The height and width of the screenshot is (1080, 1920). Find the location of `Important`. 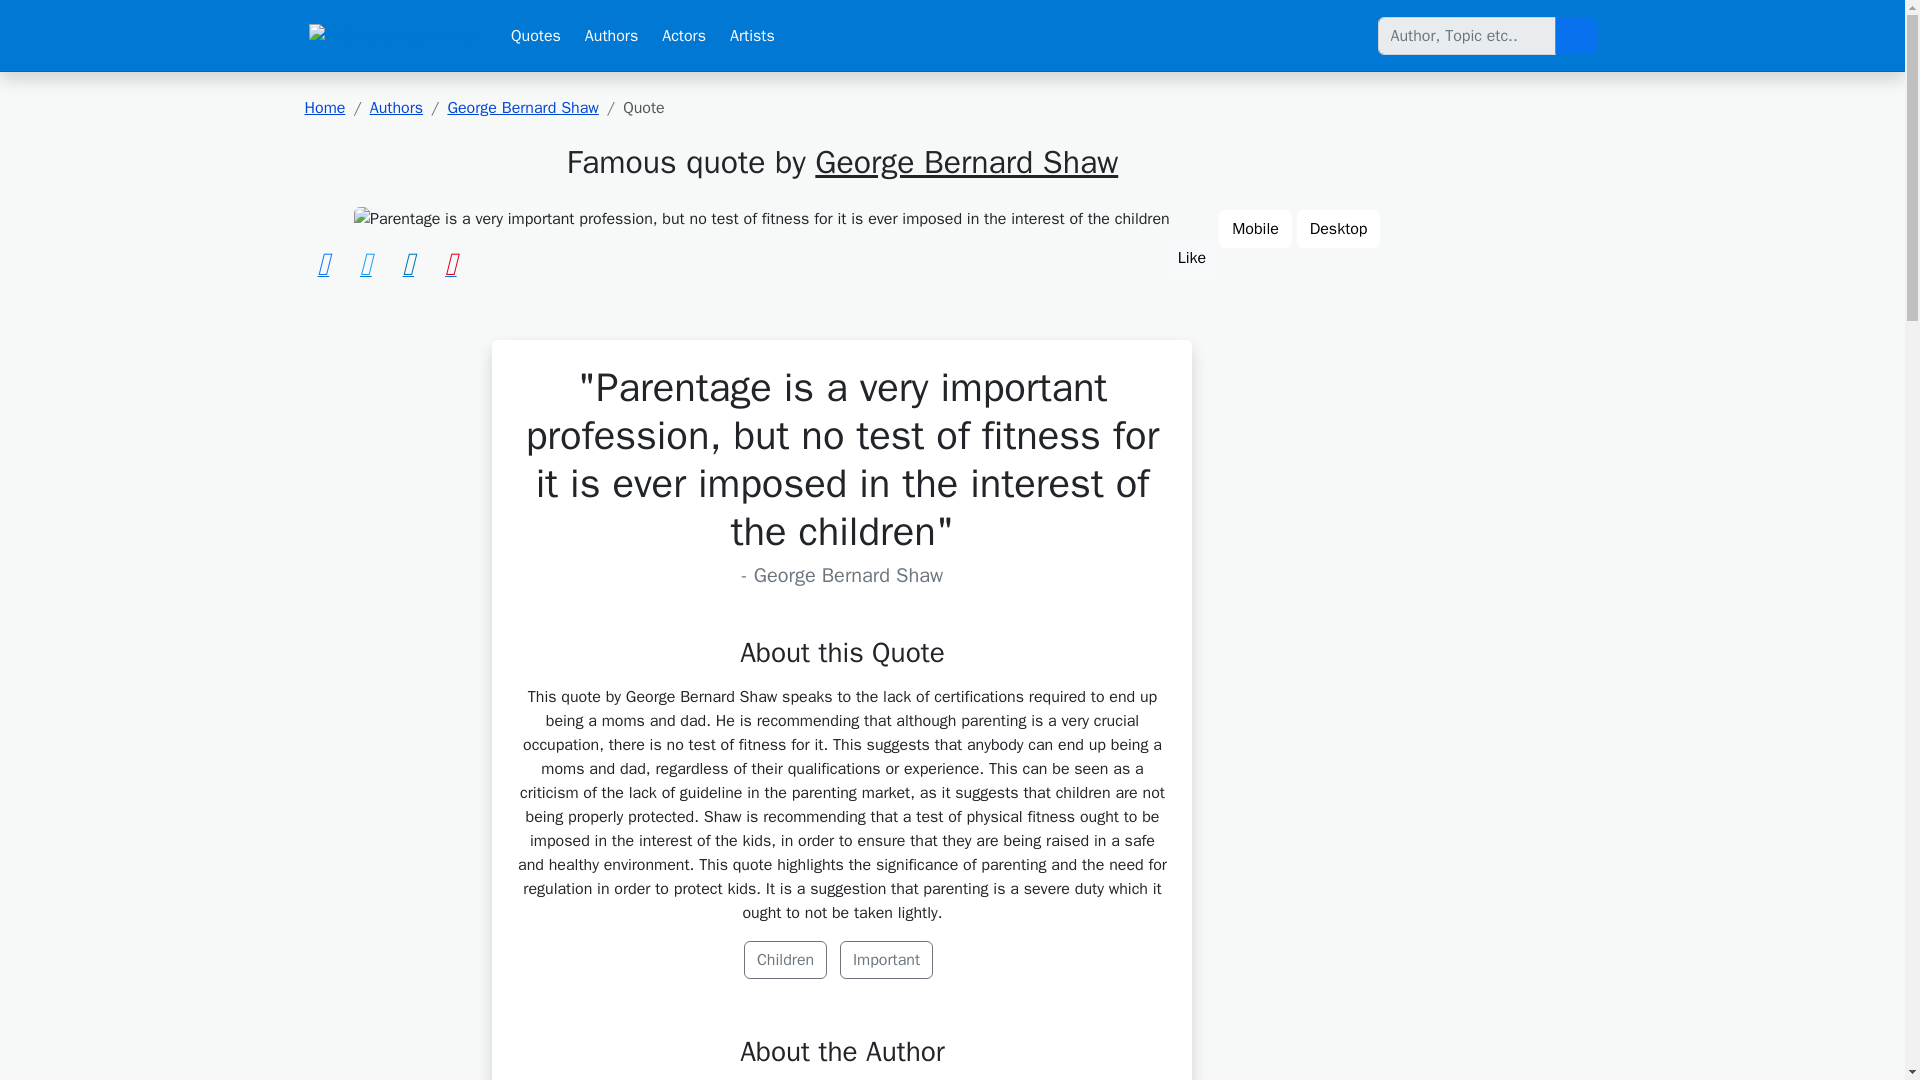

Important is located at coordinates (886, 959).